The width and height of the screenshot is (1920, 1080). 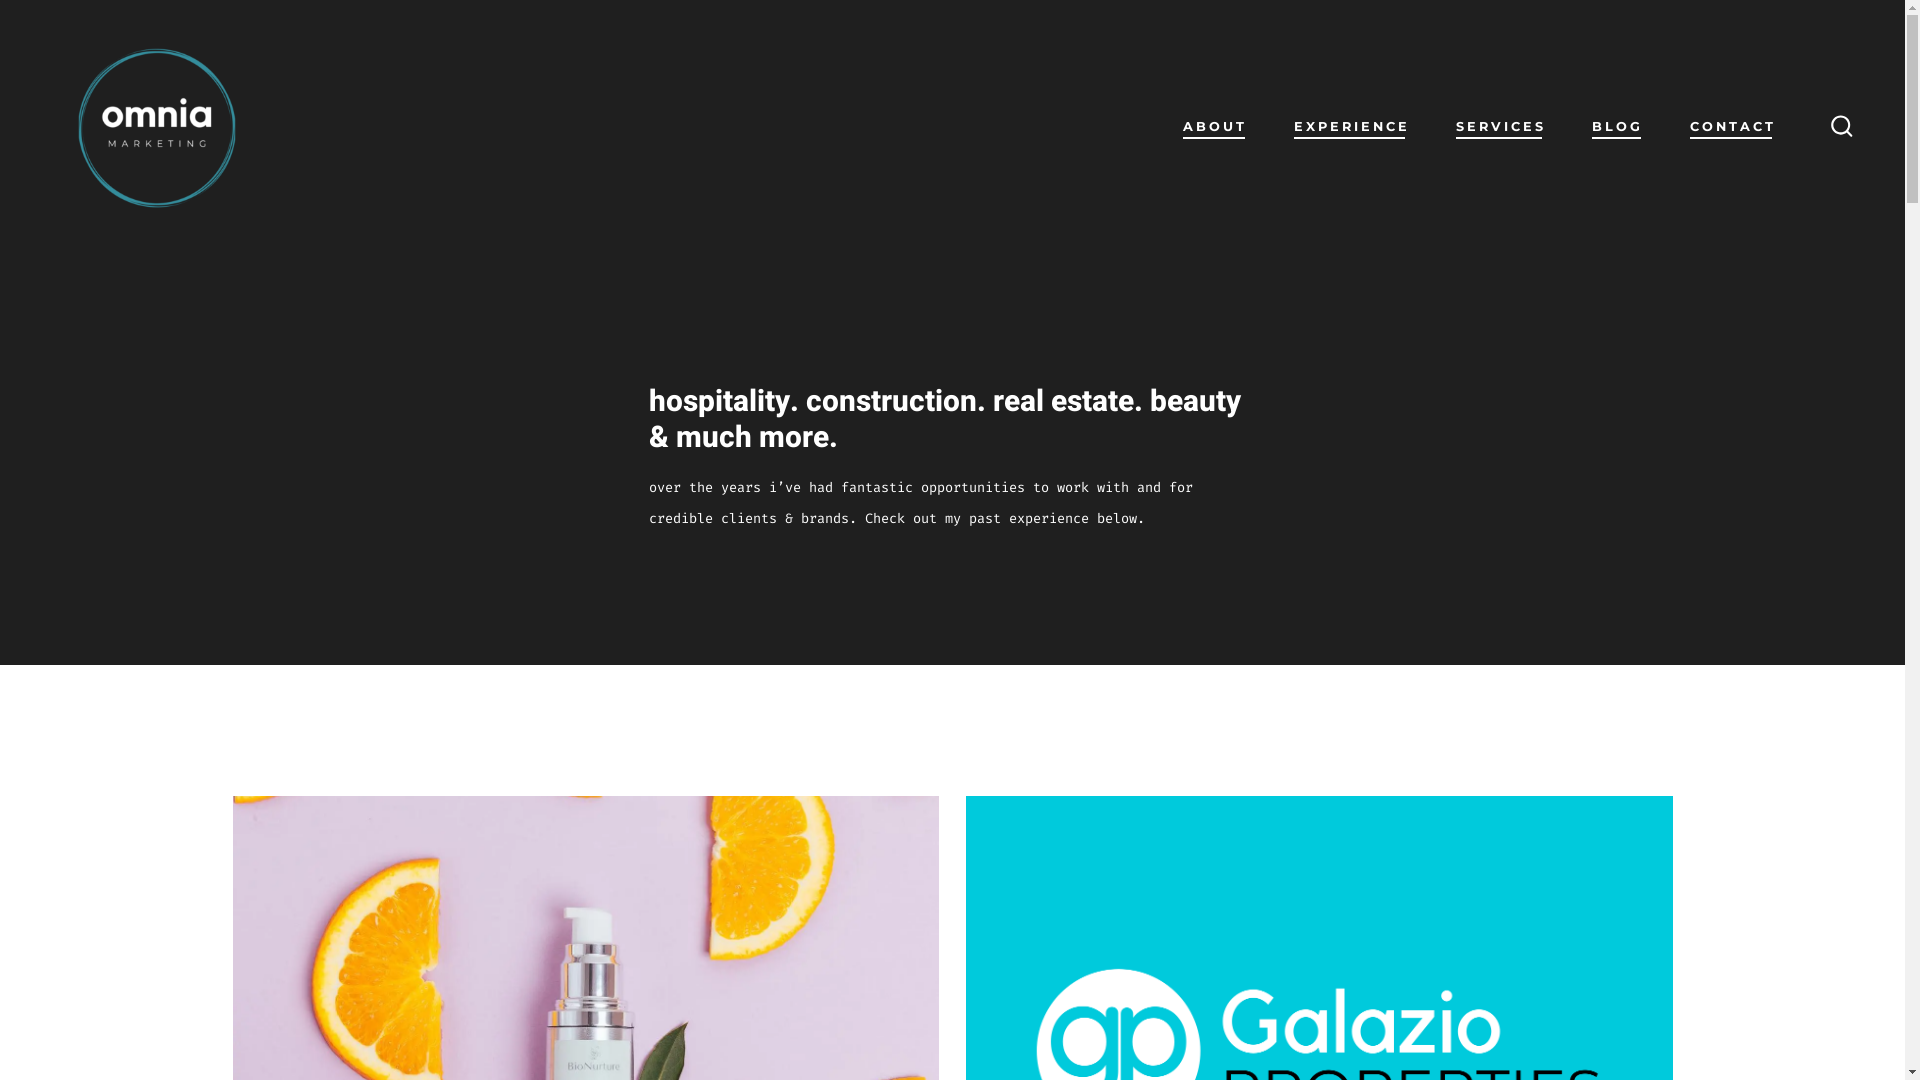 What do you see at coordinates (1733, 128) in the screenshot?
I see `CONTACT` at bounding box center [1733, 128].